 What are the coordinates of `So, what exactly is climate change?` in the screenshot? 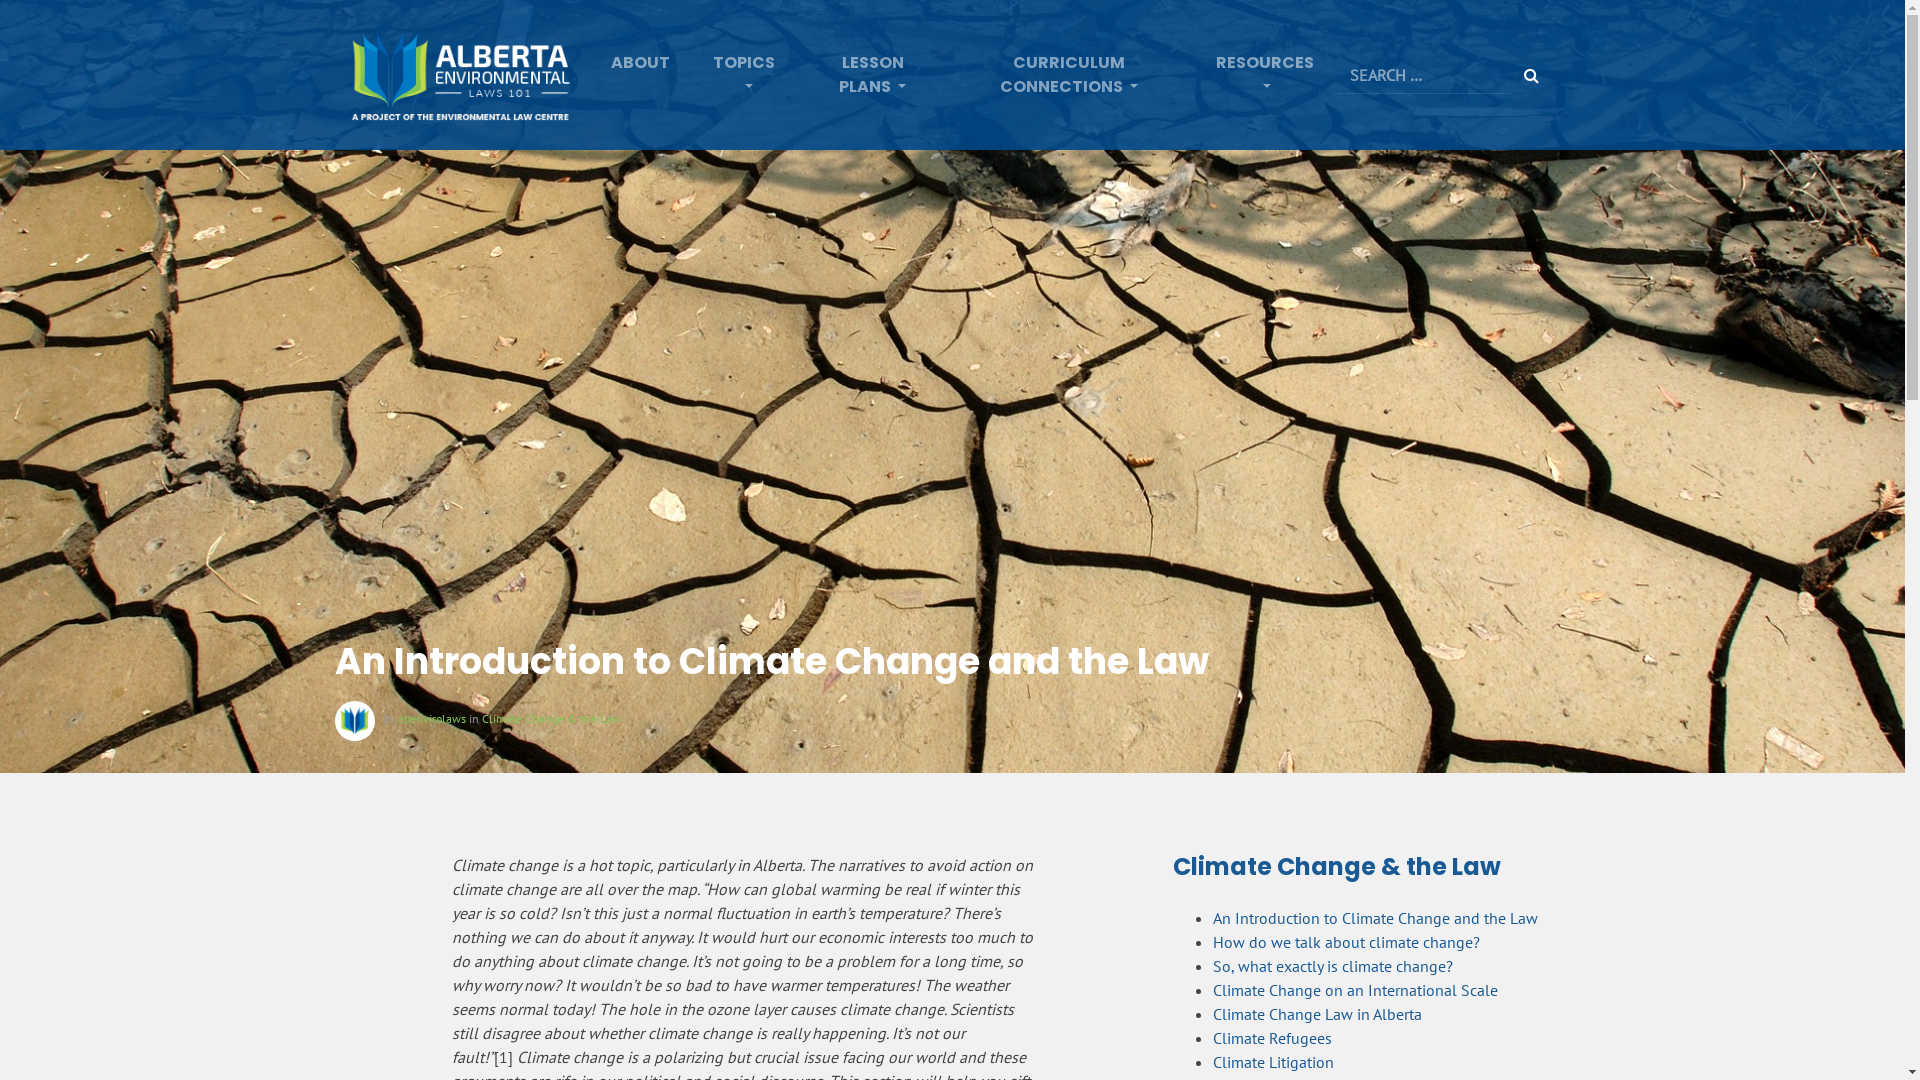 It's located at (1333, 966).